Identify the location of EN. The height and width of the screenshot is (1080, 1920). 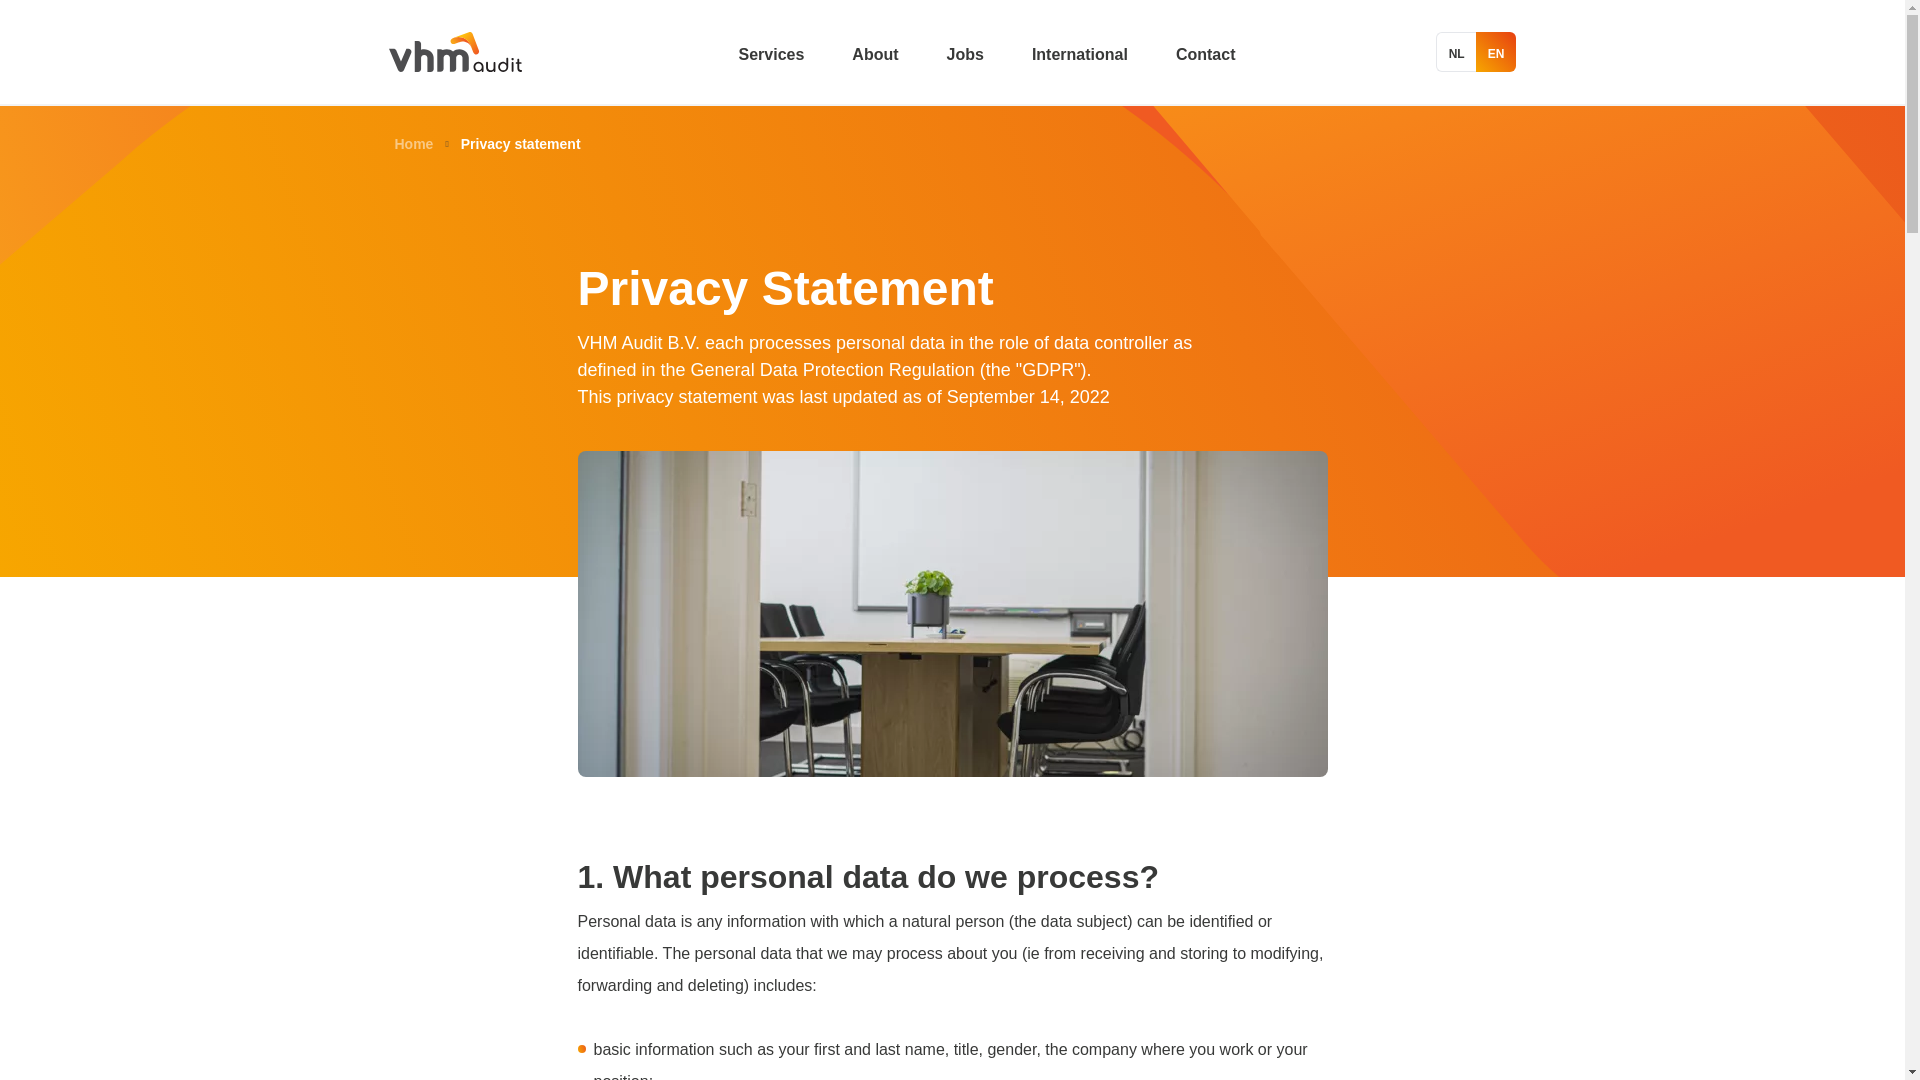
(1496, 52).